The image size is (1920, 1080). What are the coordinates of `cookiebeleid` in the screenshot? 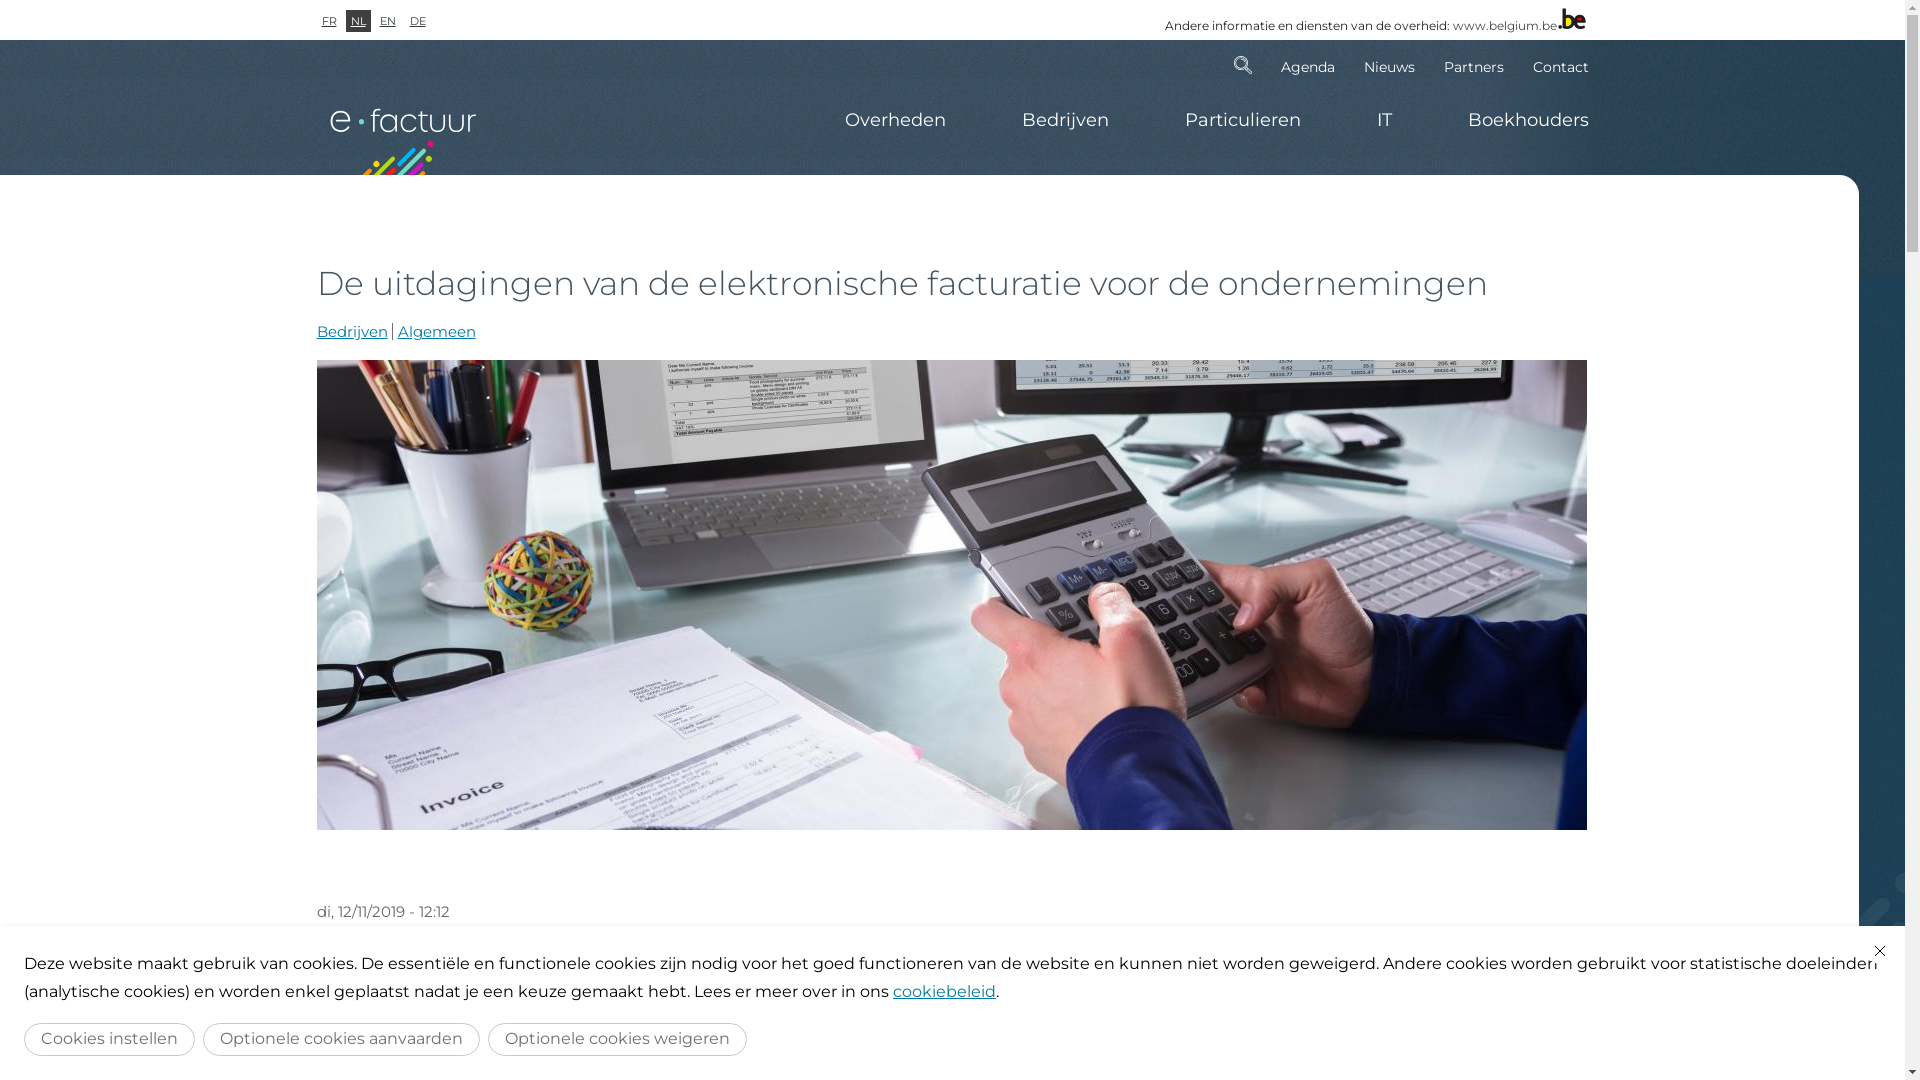 It's located at (944, 992).